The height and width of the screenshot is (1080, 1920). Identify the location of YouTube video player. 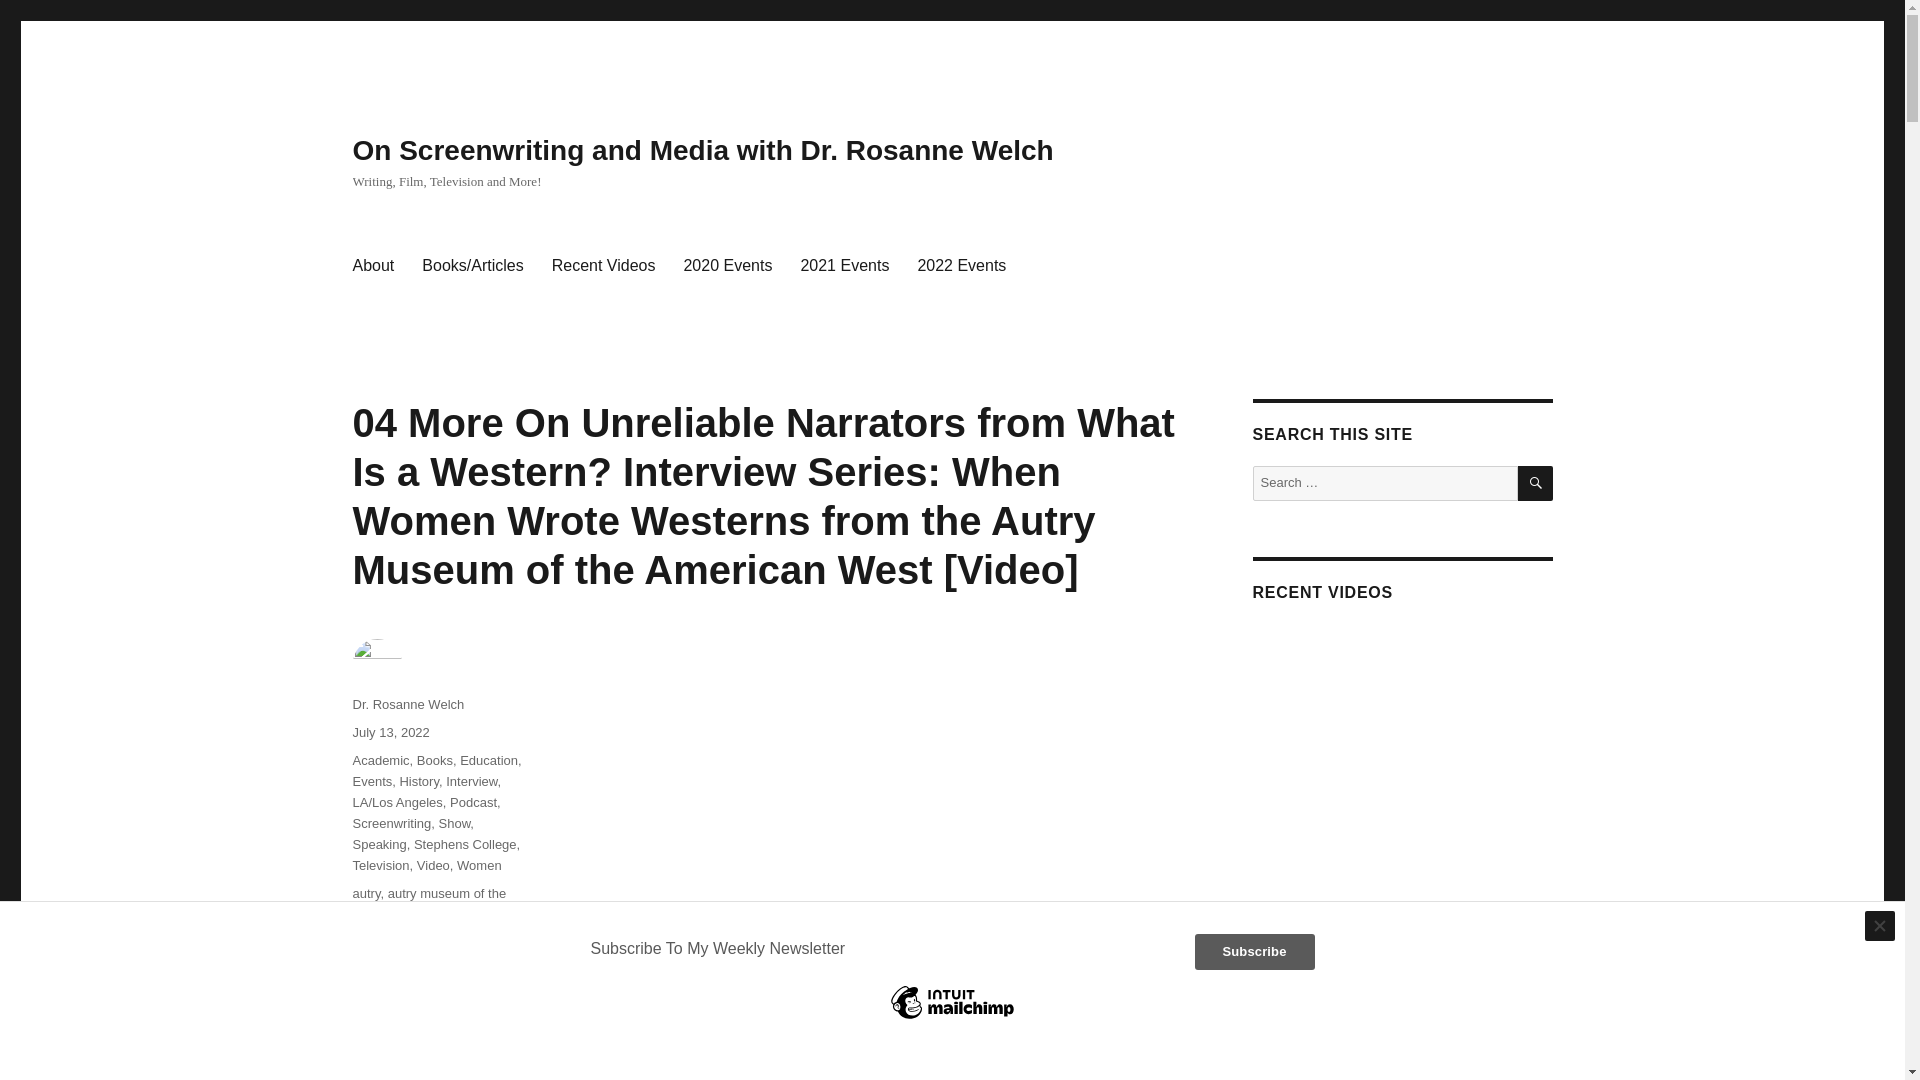
(872, 794).